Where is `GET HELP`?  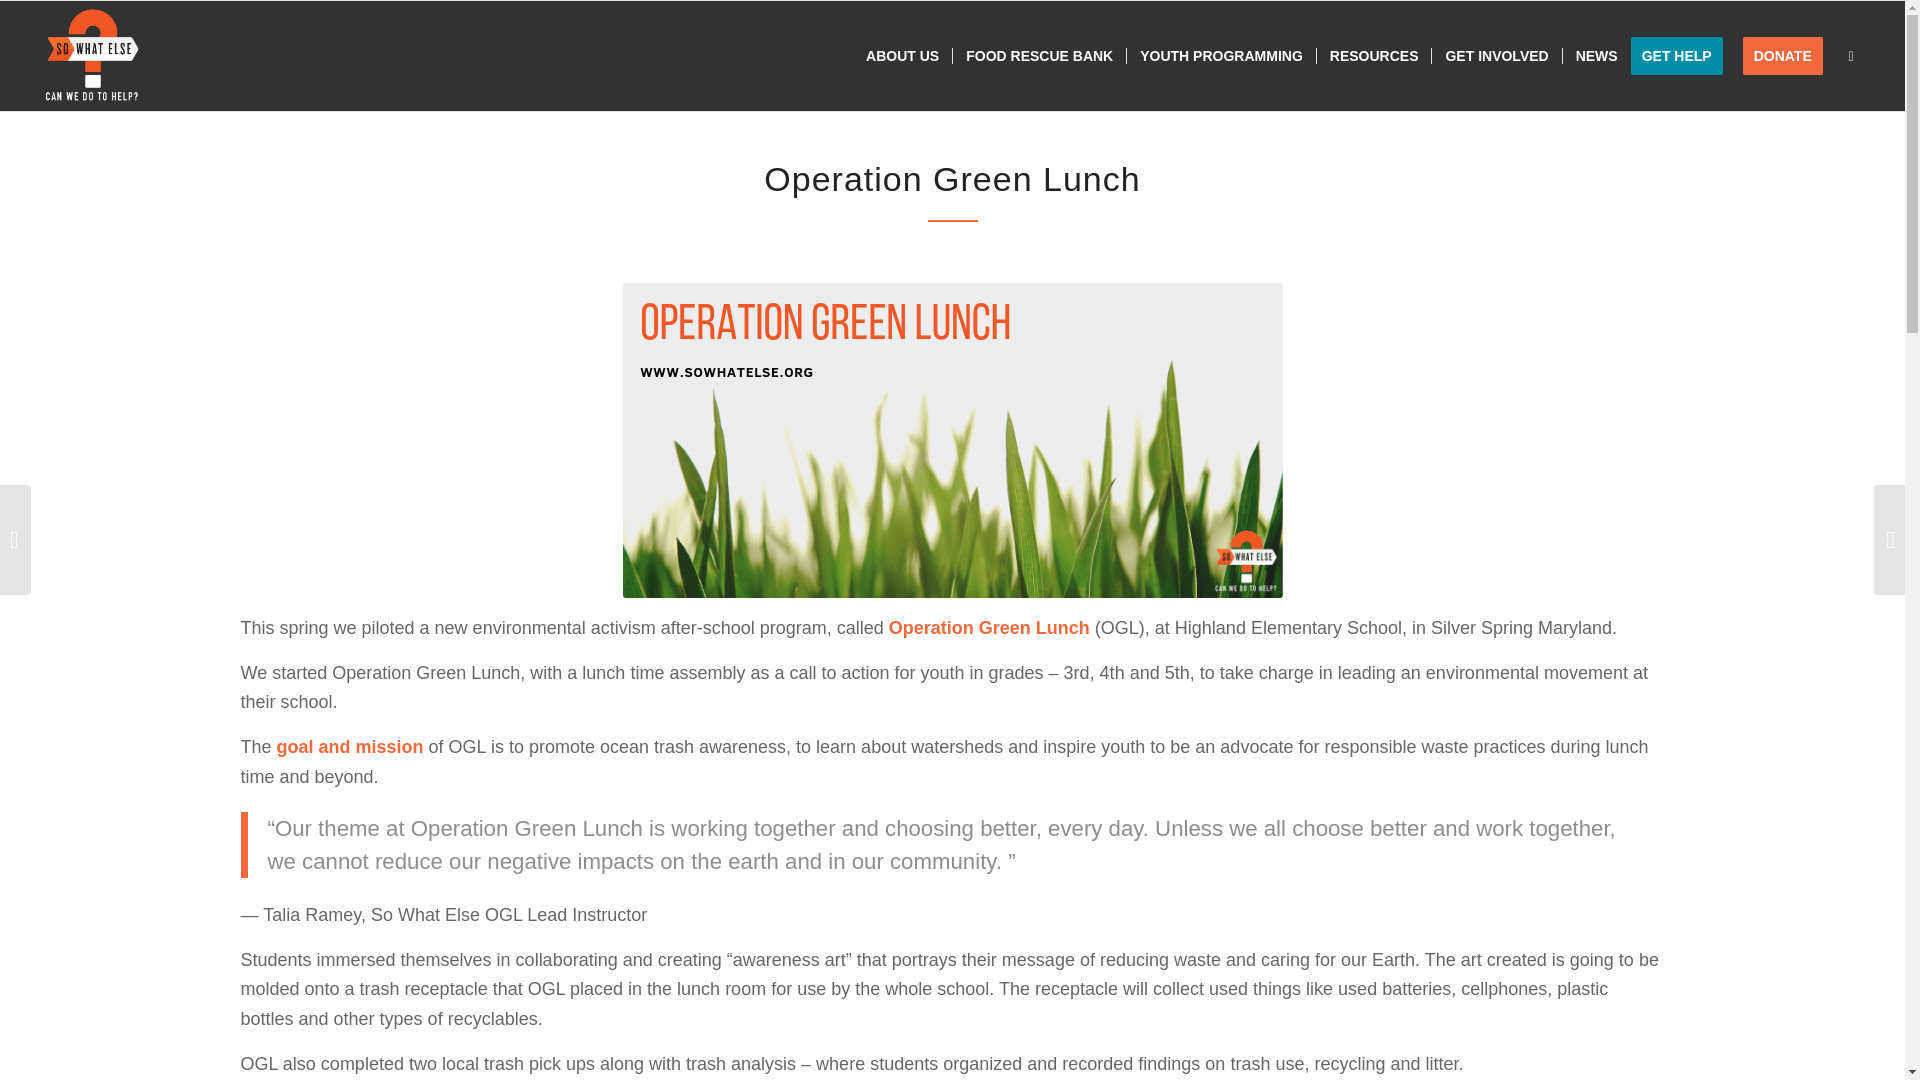 GET HELP is located at coordinates (1682, 56).